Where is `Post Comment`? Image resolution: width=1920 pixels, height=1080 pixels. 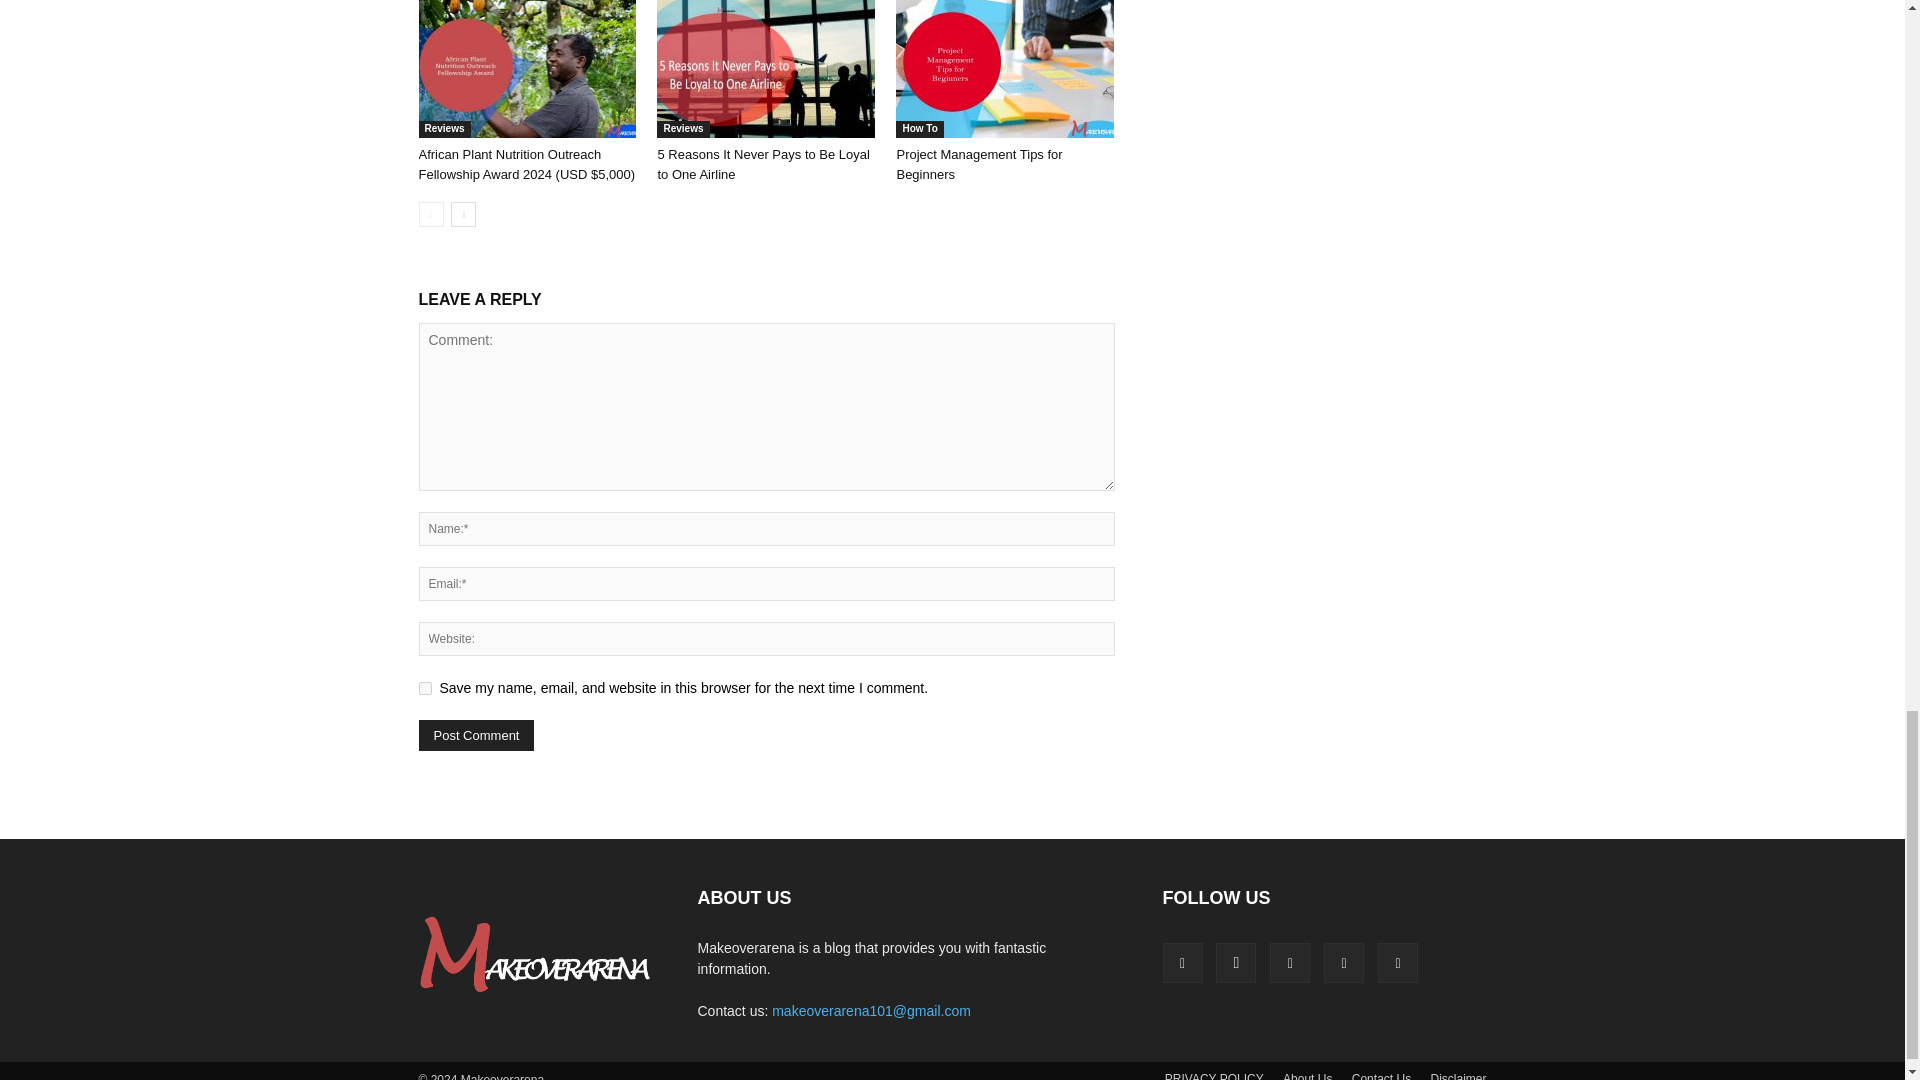
Post Comment is located at coordinates (476, 735).